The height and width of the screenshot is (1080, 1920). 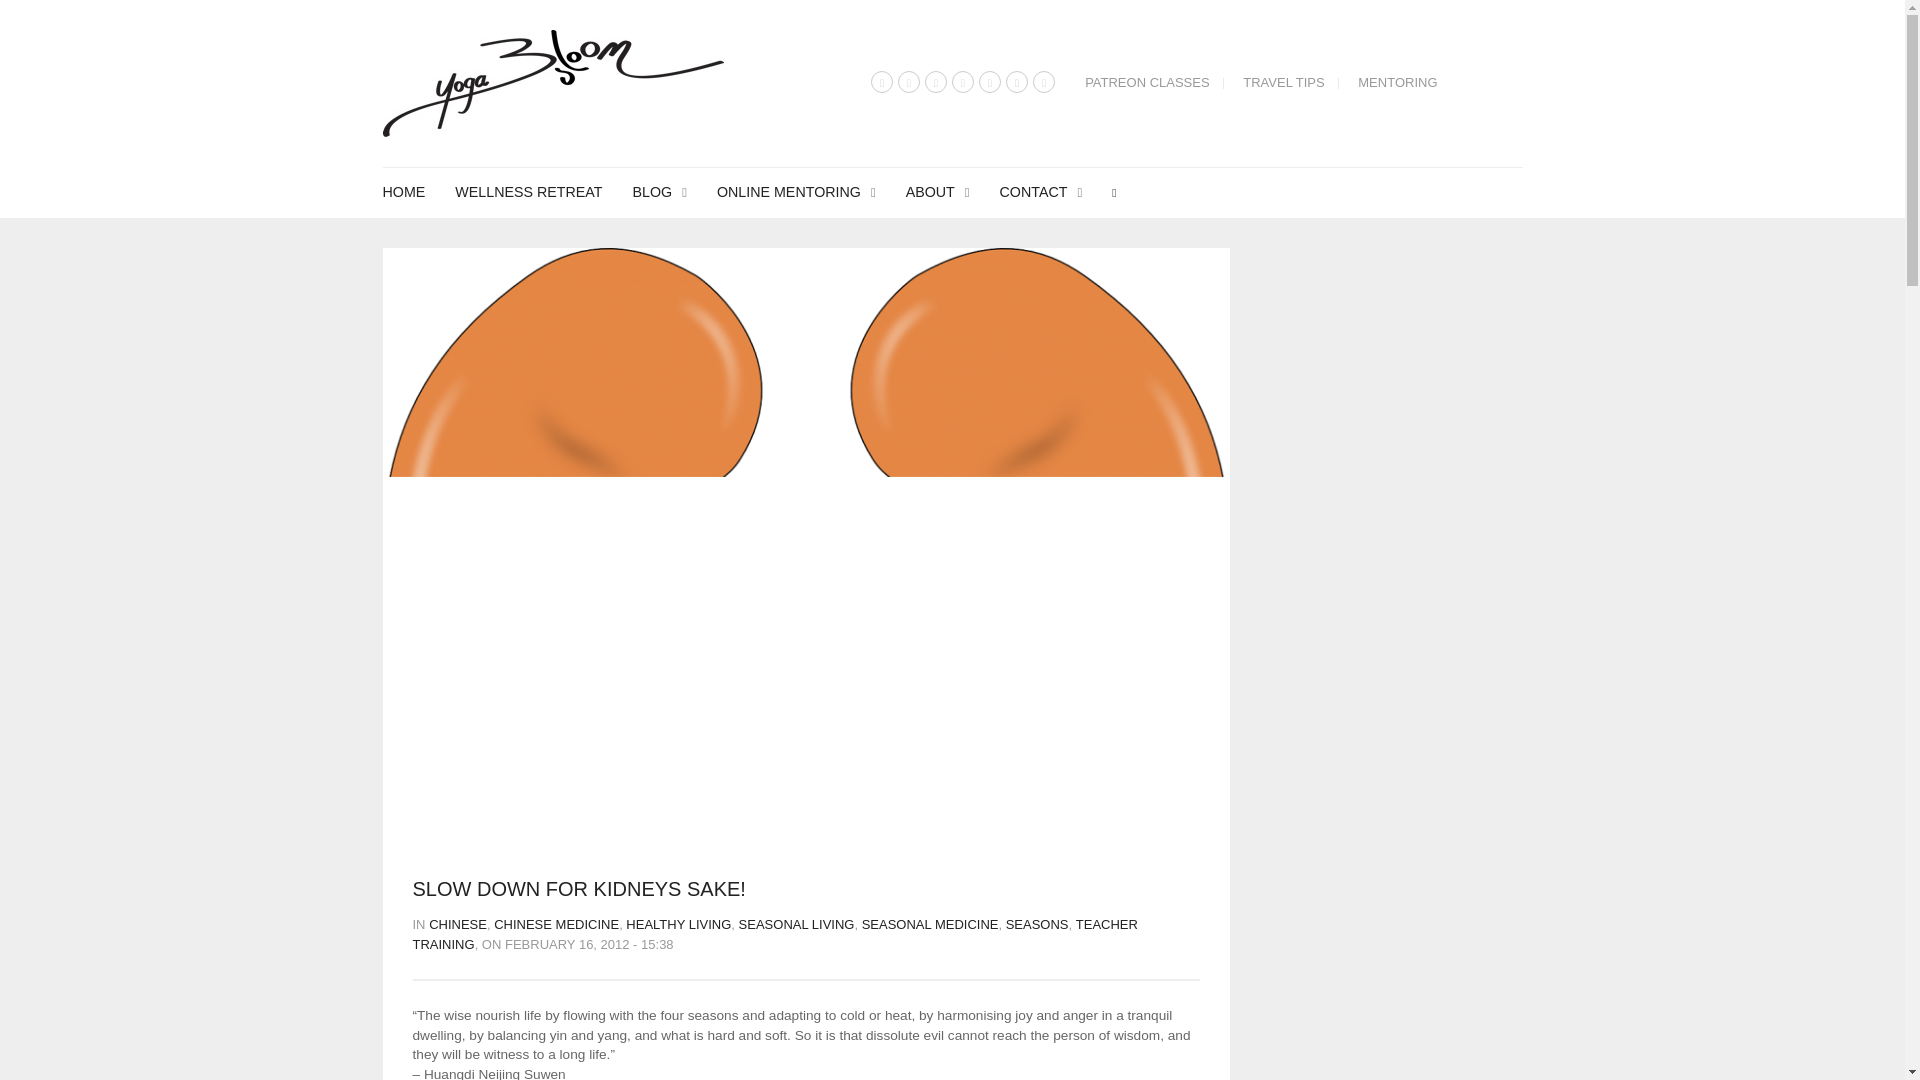 I want to click on TRAVEL TIPS, so click(x=1283, y=82).